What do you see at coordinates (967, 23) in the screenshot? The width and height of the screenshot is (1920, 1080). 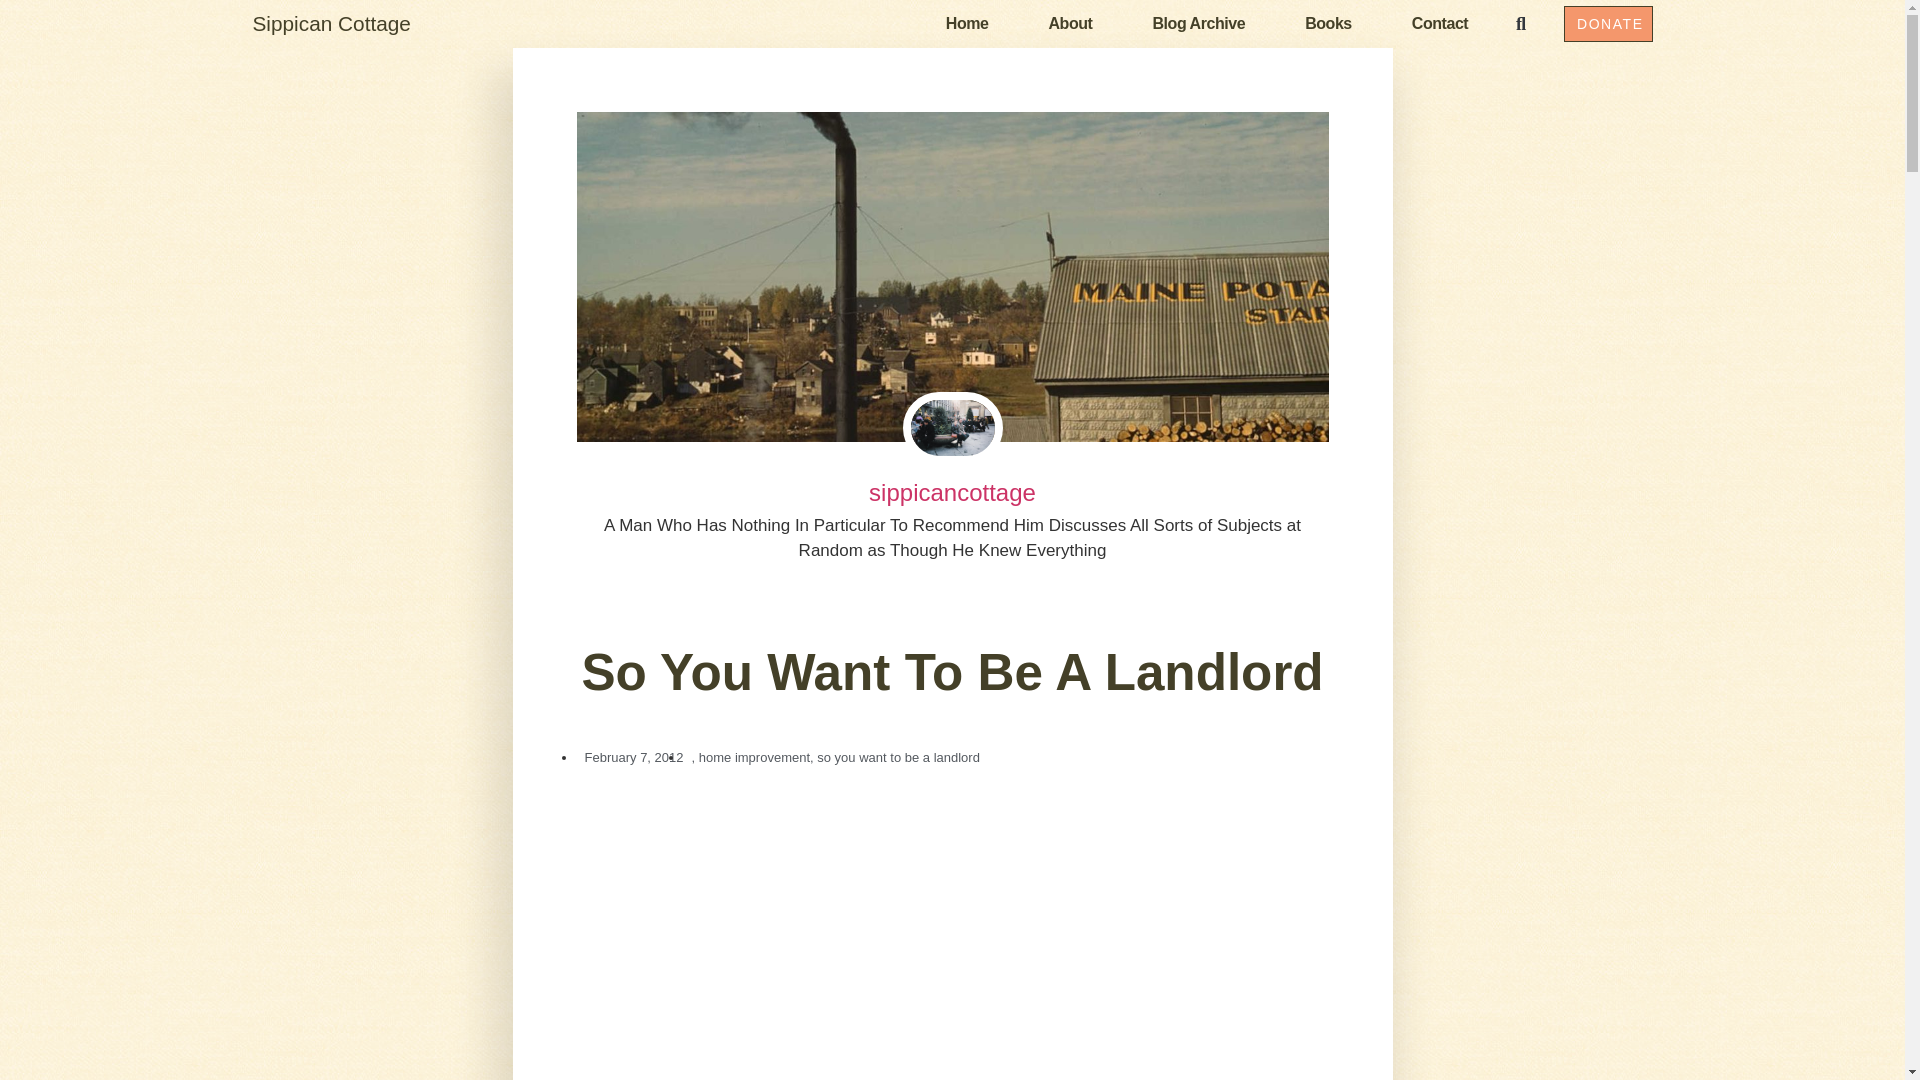 I see `Home` at bounding box center [967, 23].